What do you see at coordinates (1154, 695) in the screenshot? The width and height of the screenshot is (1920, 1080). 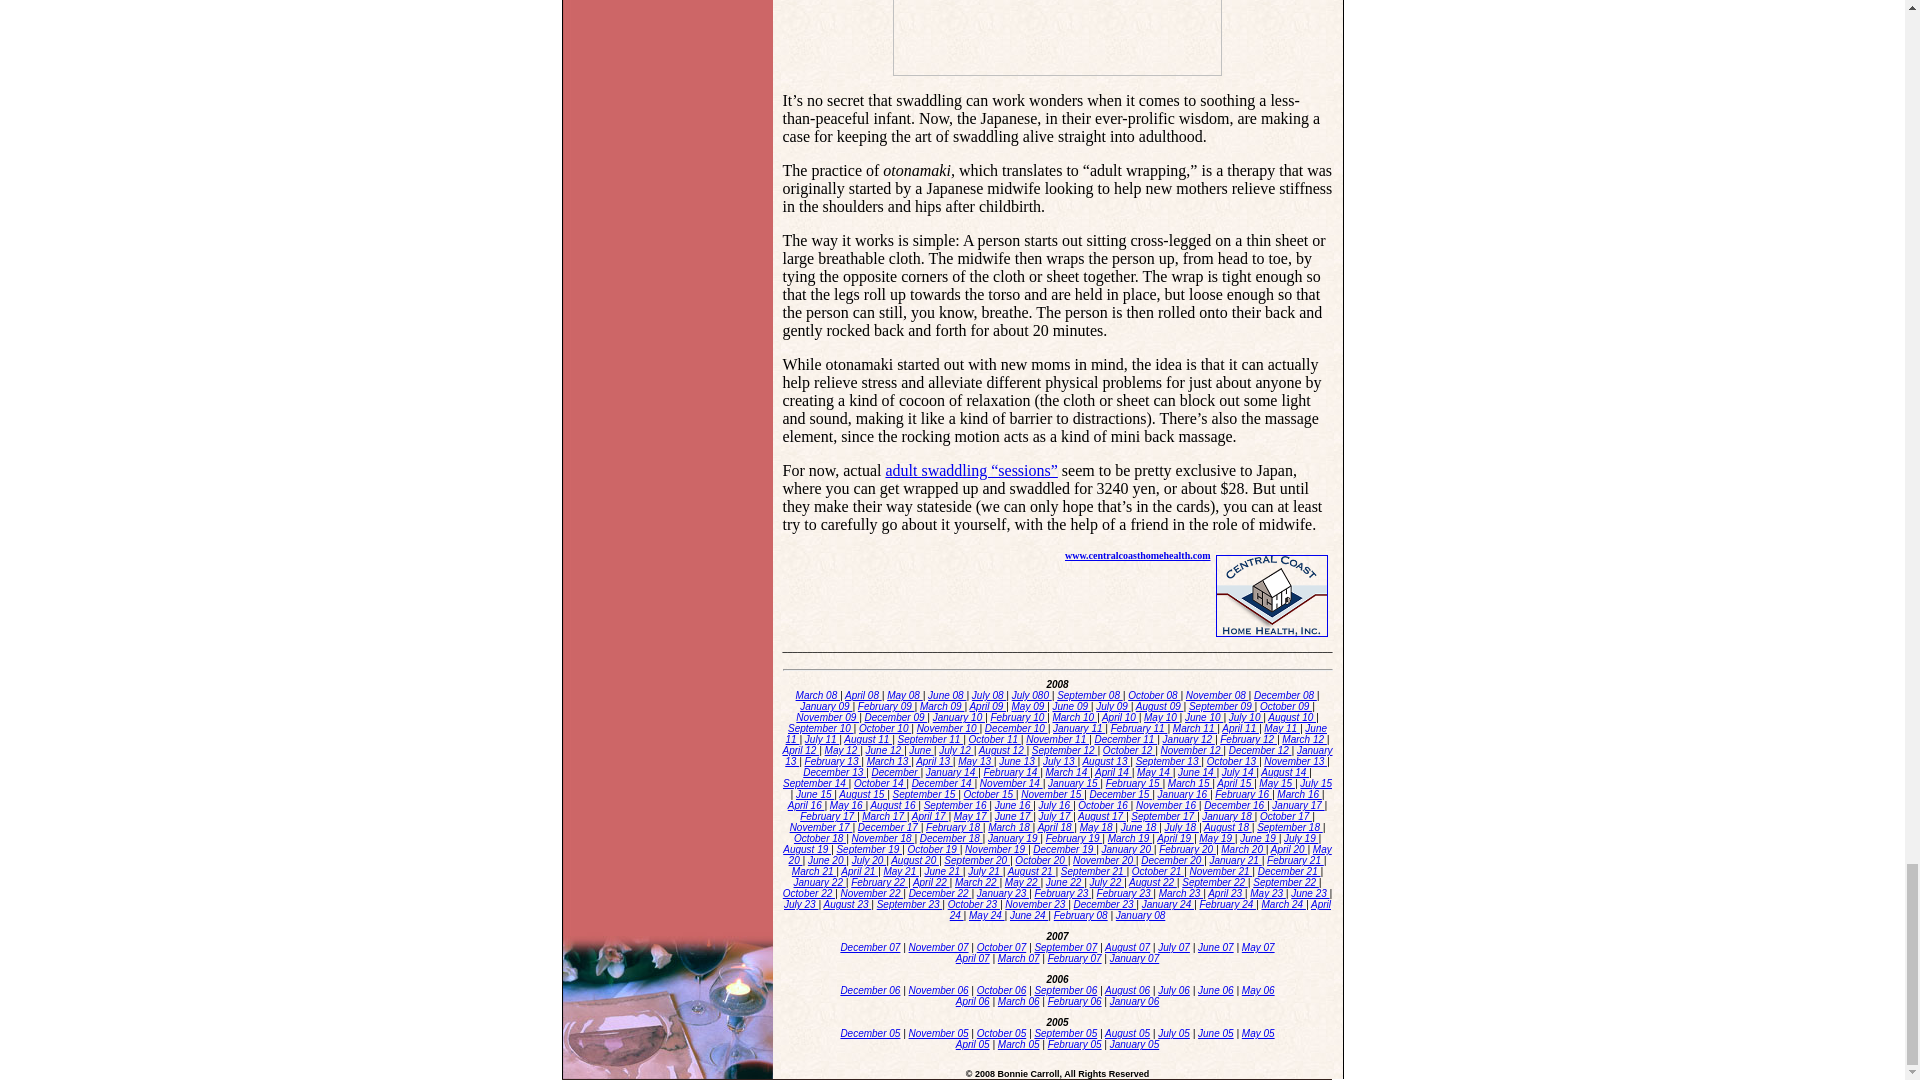 I see `October 08` at bounding box center [1154, 695].